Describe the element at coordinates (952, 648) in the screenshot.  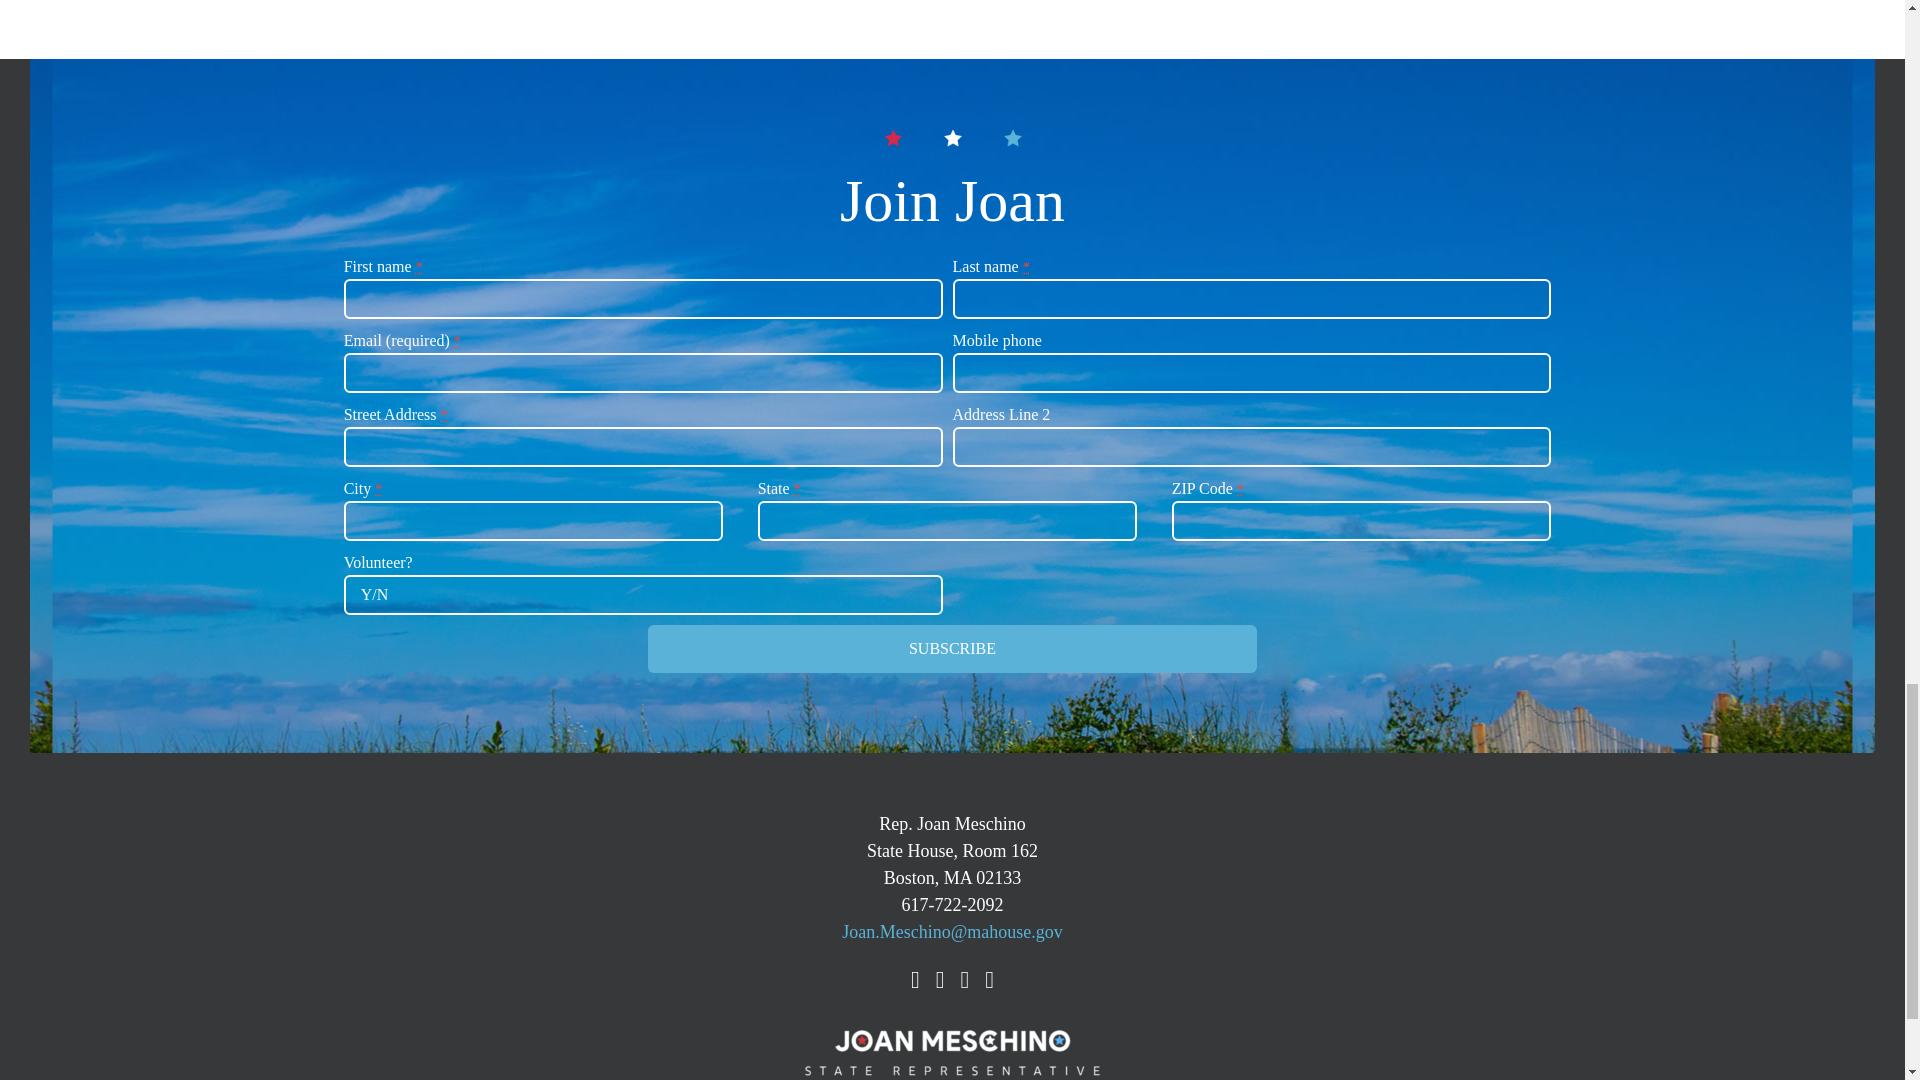
I see `SUBSCRIBE` at that location.